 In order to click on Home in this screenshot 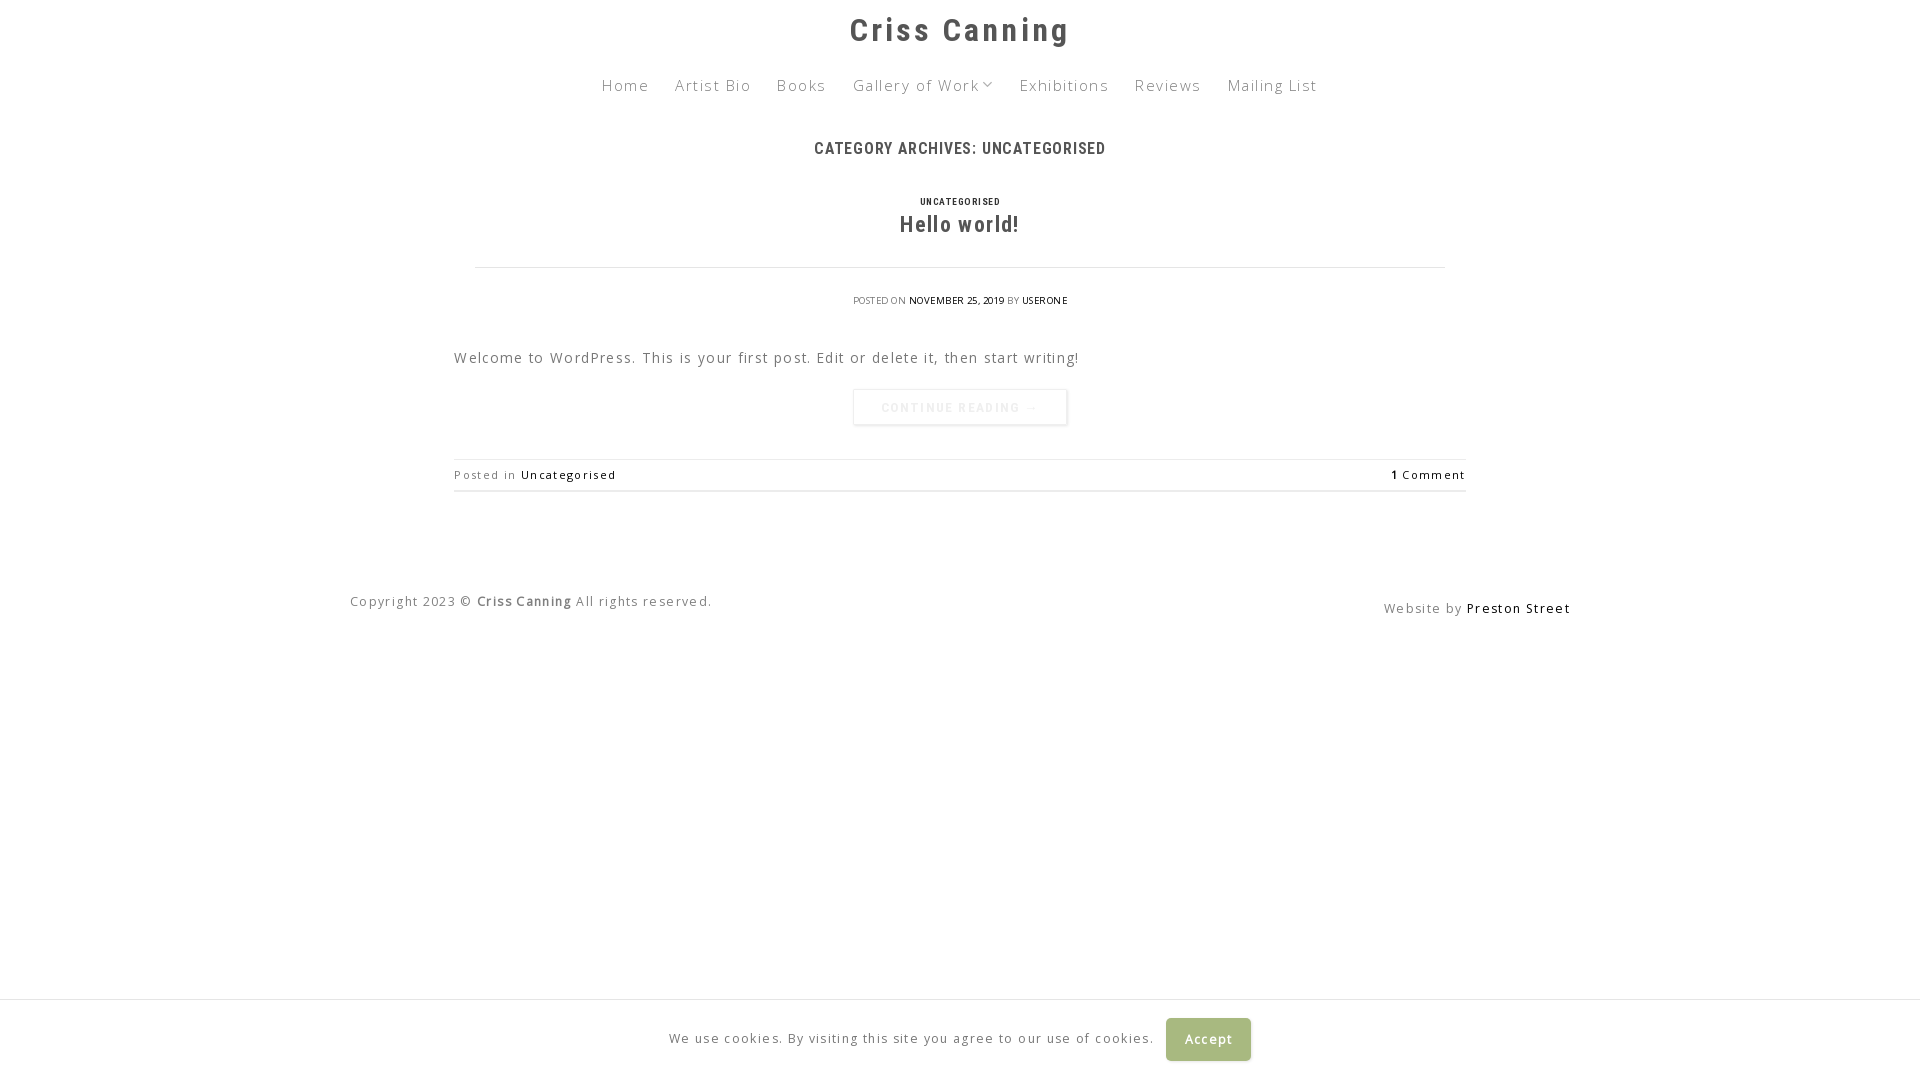, I will do `click(626, 85)`.